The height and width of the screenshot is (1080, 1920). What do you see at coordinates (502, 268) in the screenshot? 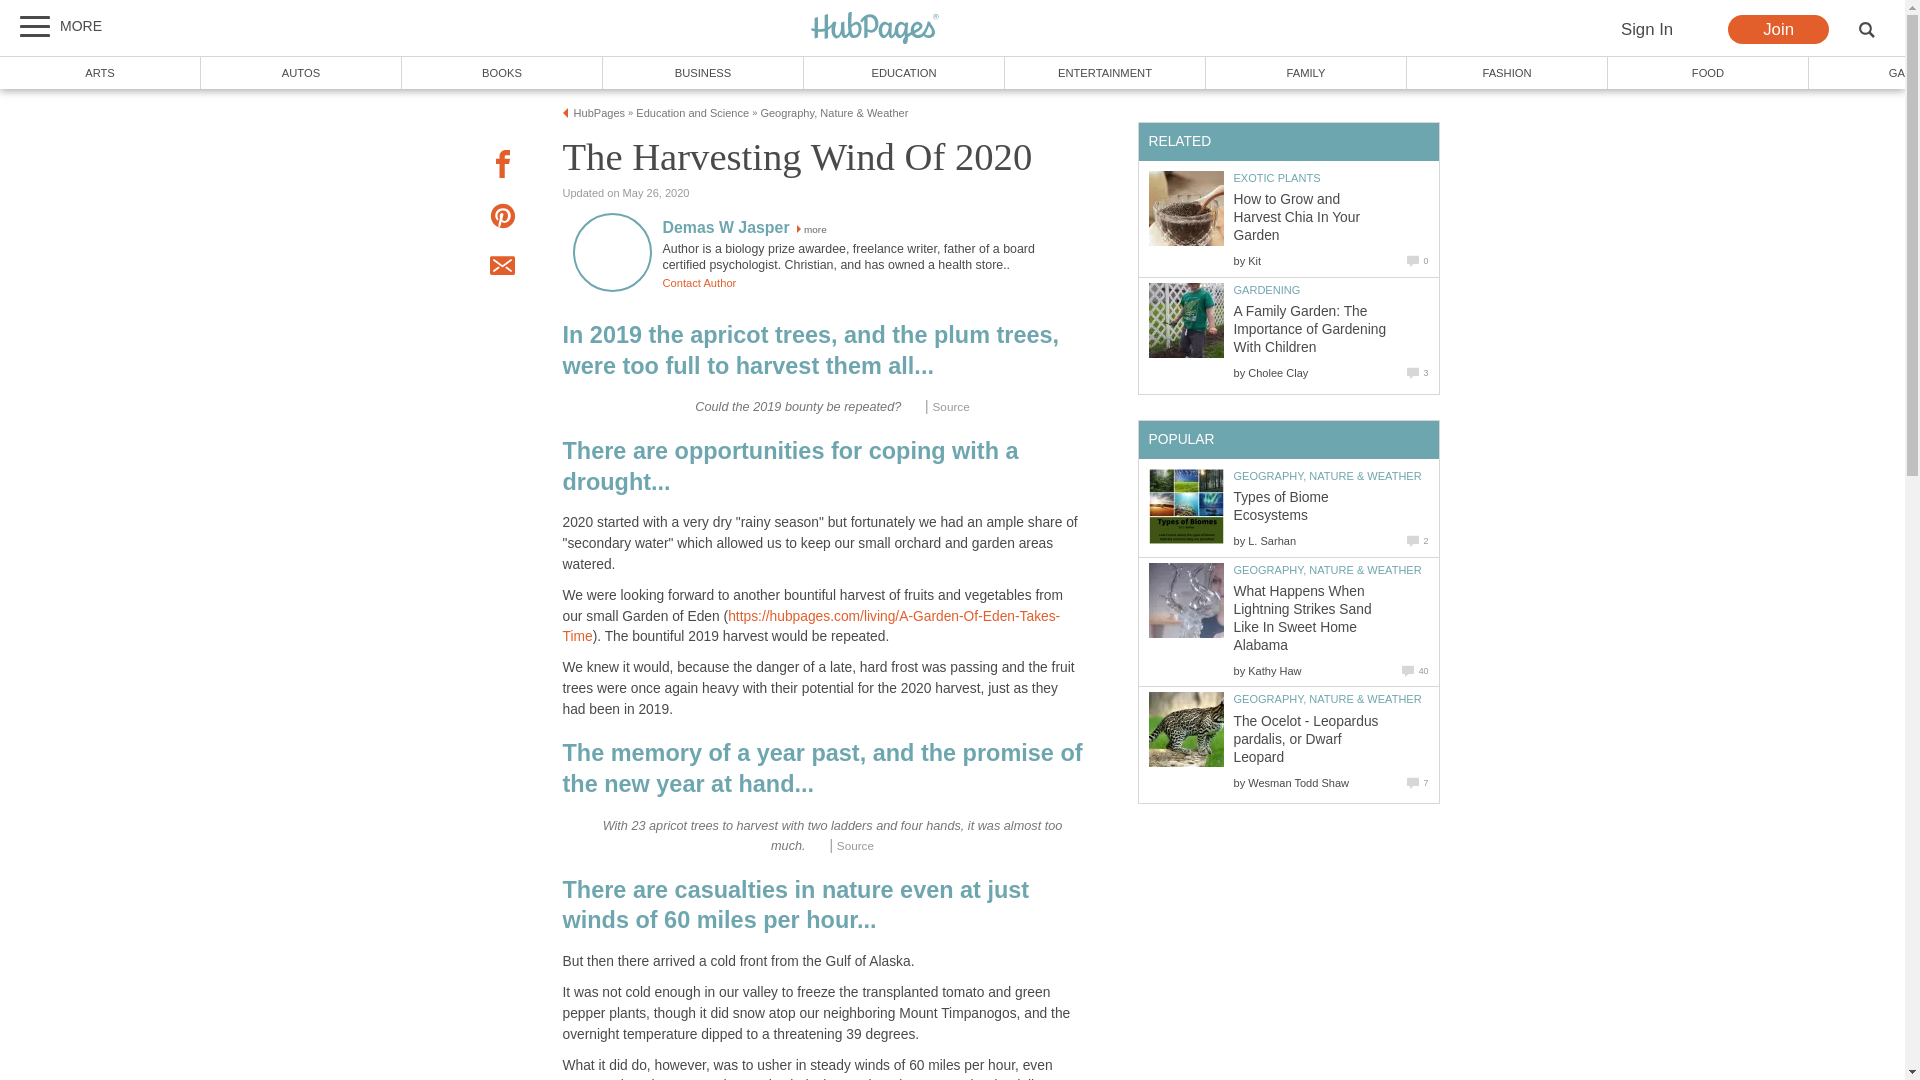
I see `Email` at bounding box center [502, 268].